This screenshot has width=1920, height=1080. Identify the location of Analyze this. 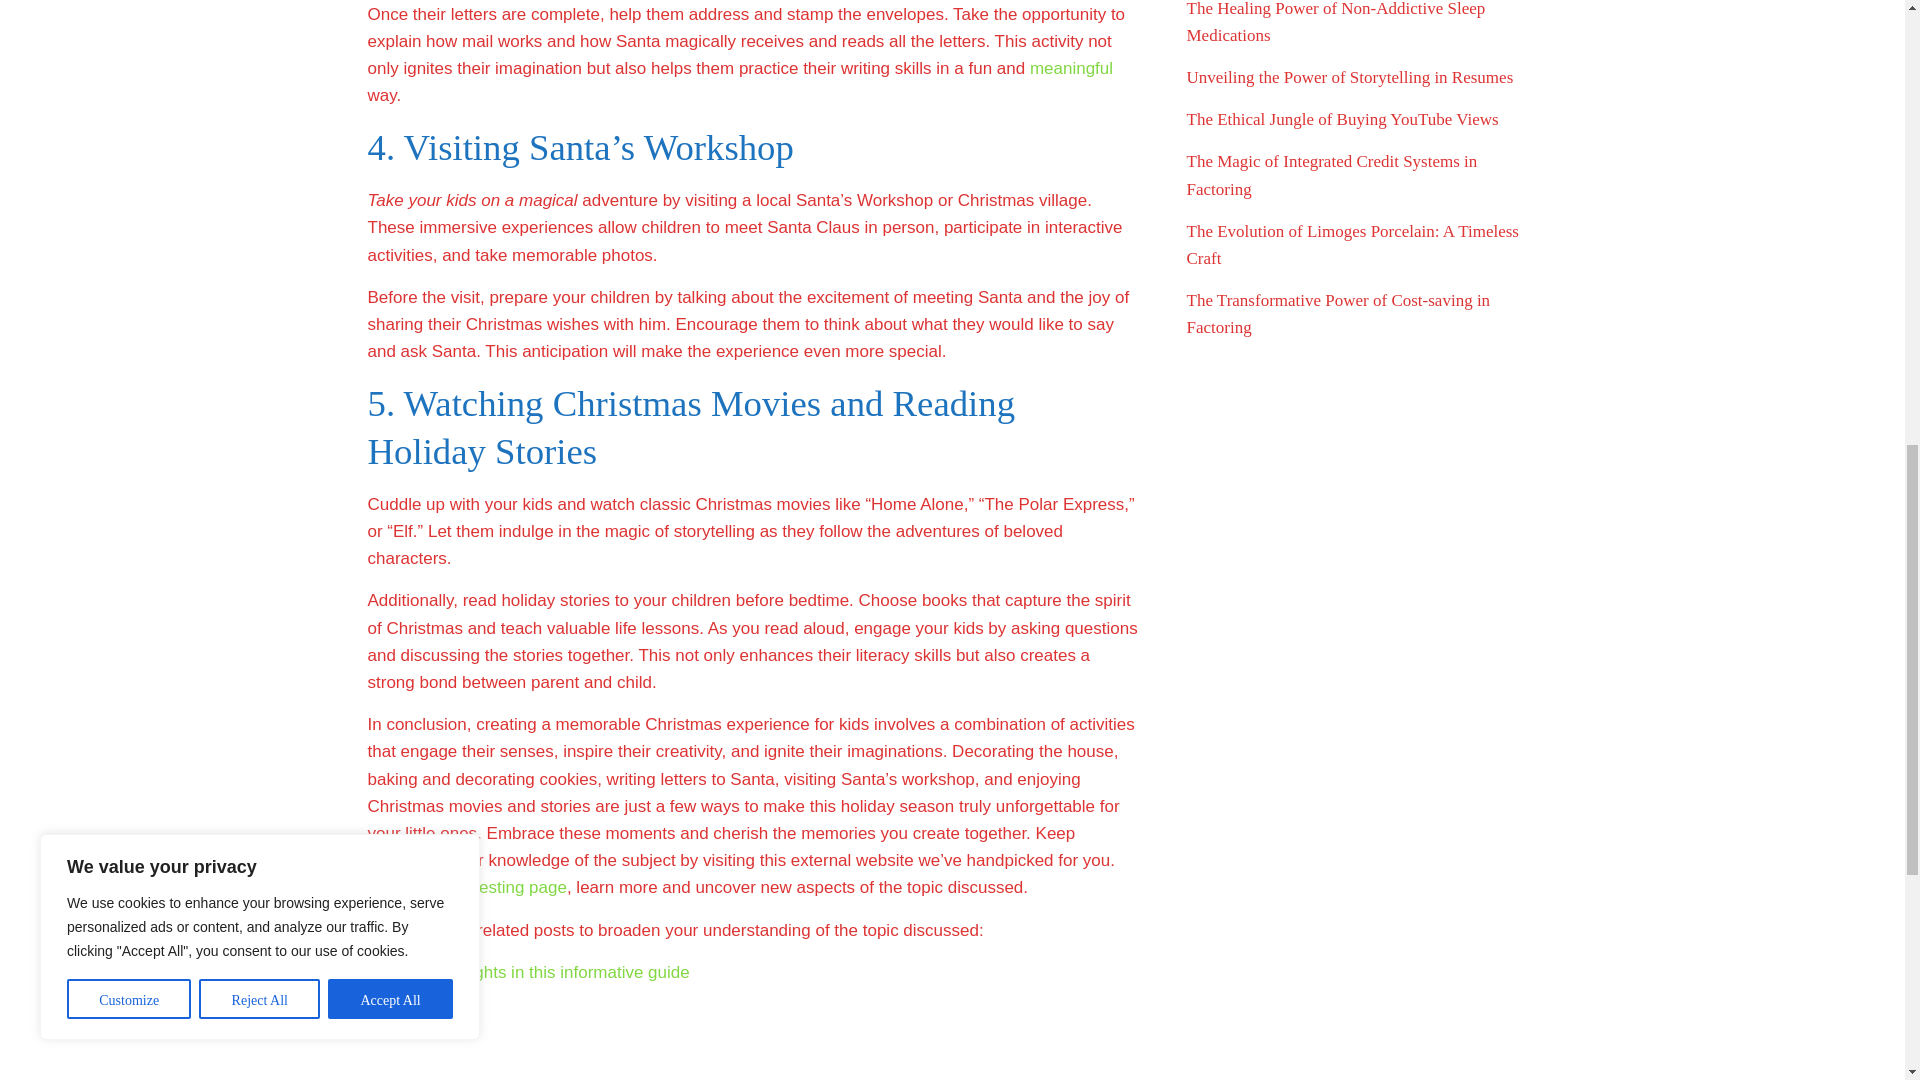
(414, 1014).